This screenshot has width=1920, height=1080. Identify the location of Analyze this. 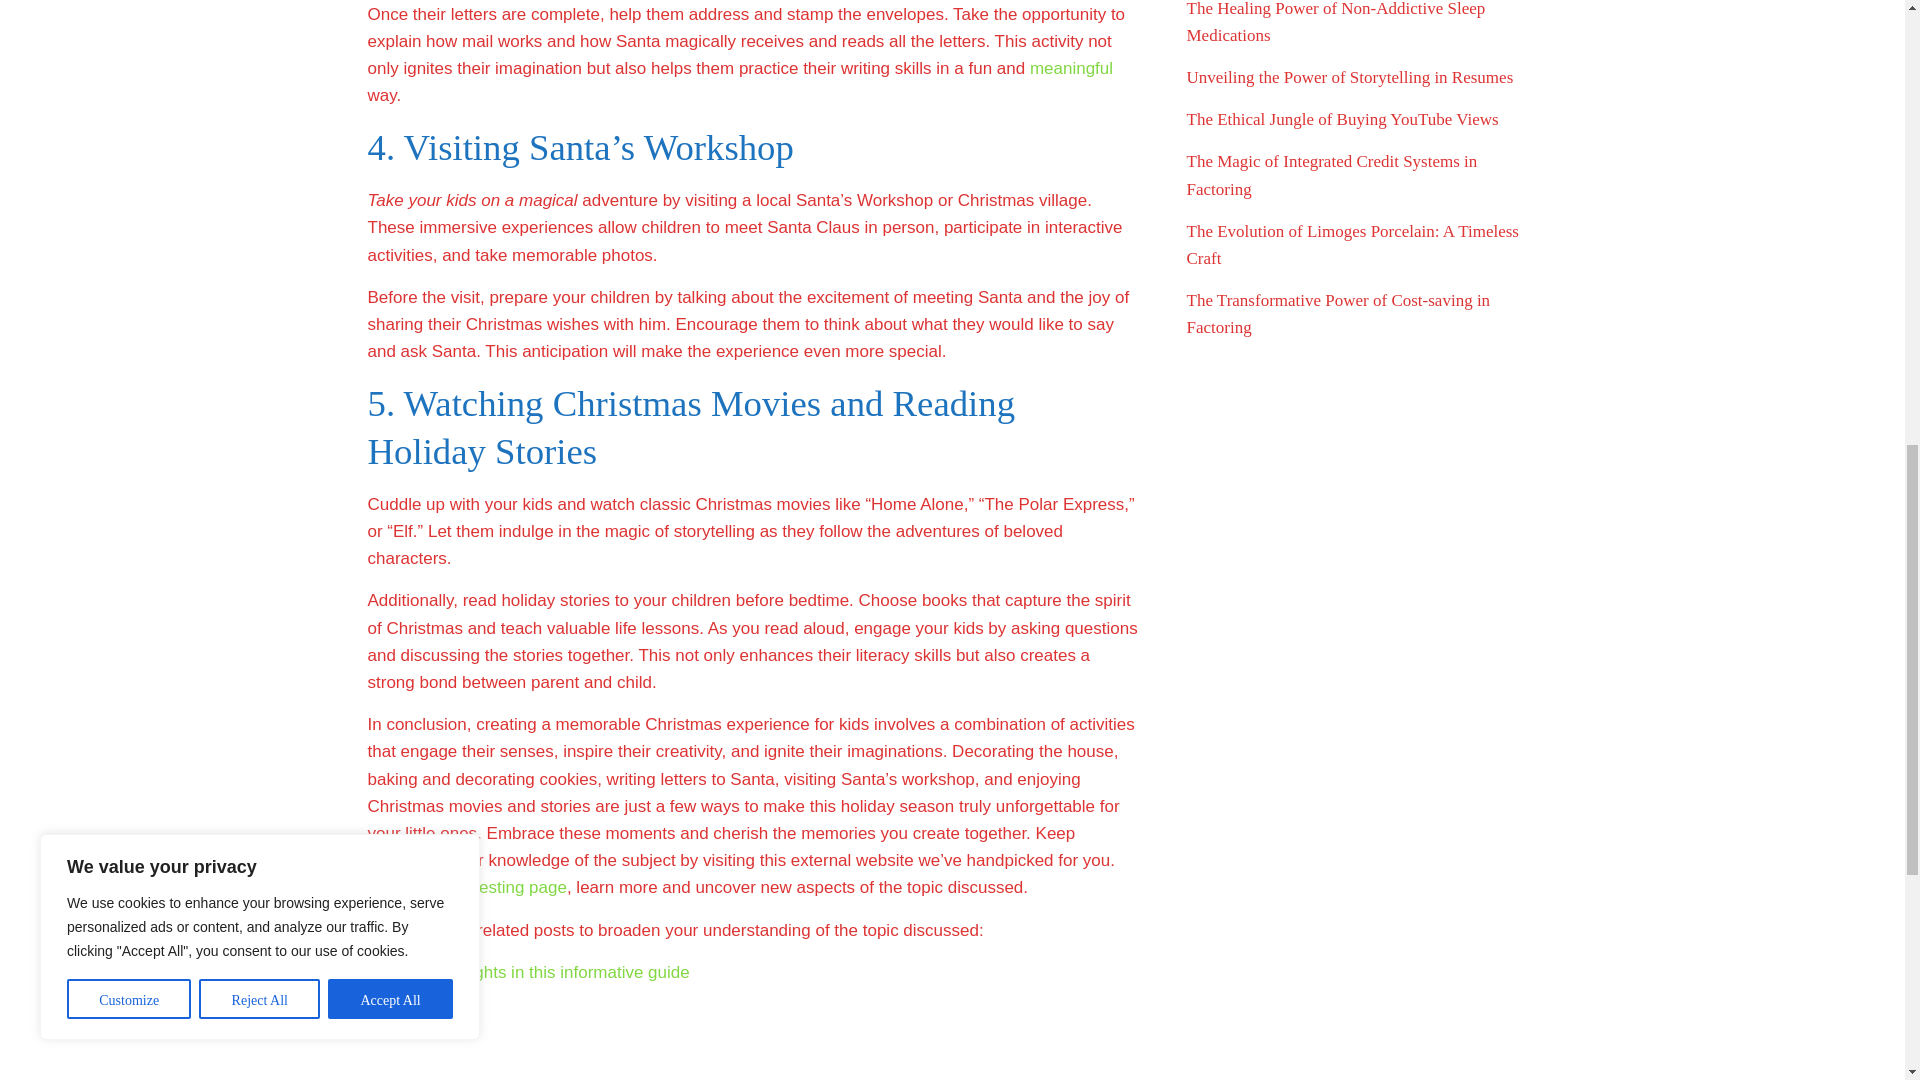
(414, 1014).